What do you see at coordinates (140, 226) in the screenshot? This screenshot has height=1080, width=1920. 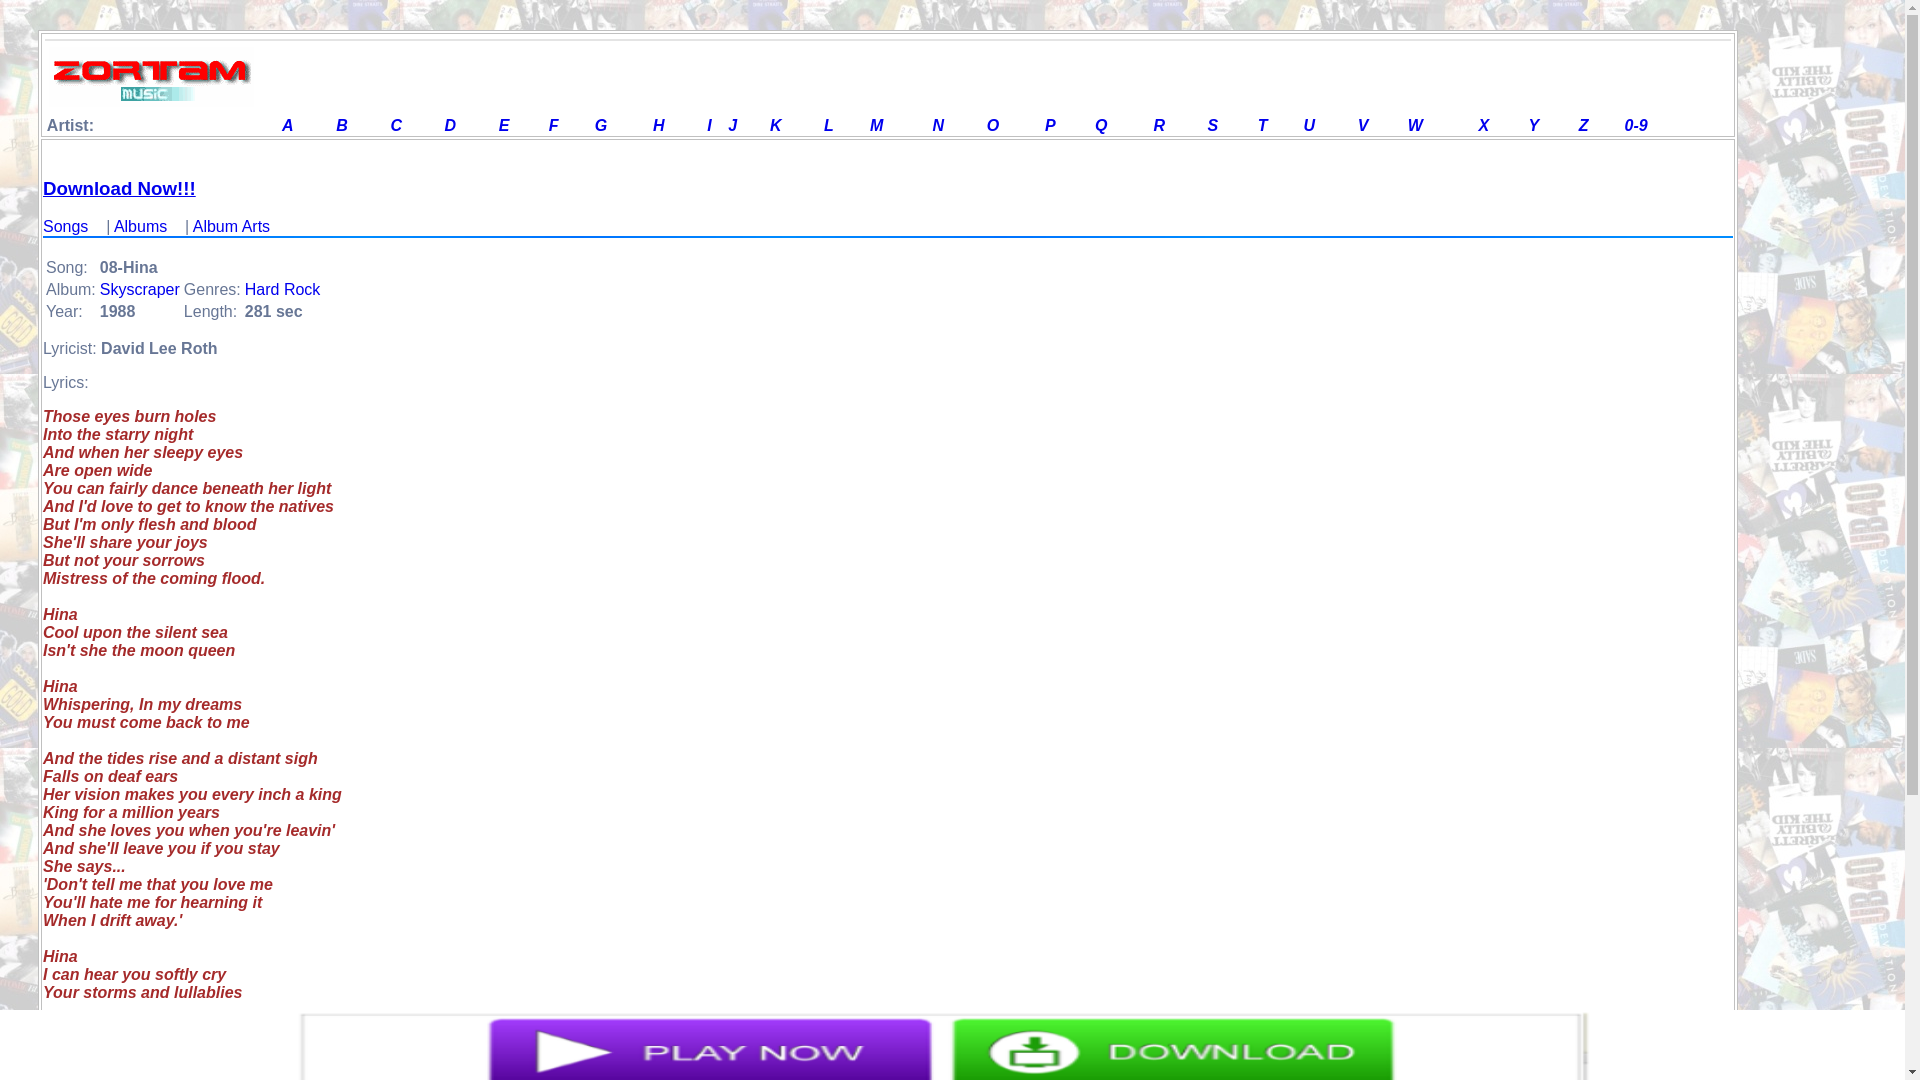 I see `Albums` at bounding box center [140, 226].